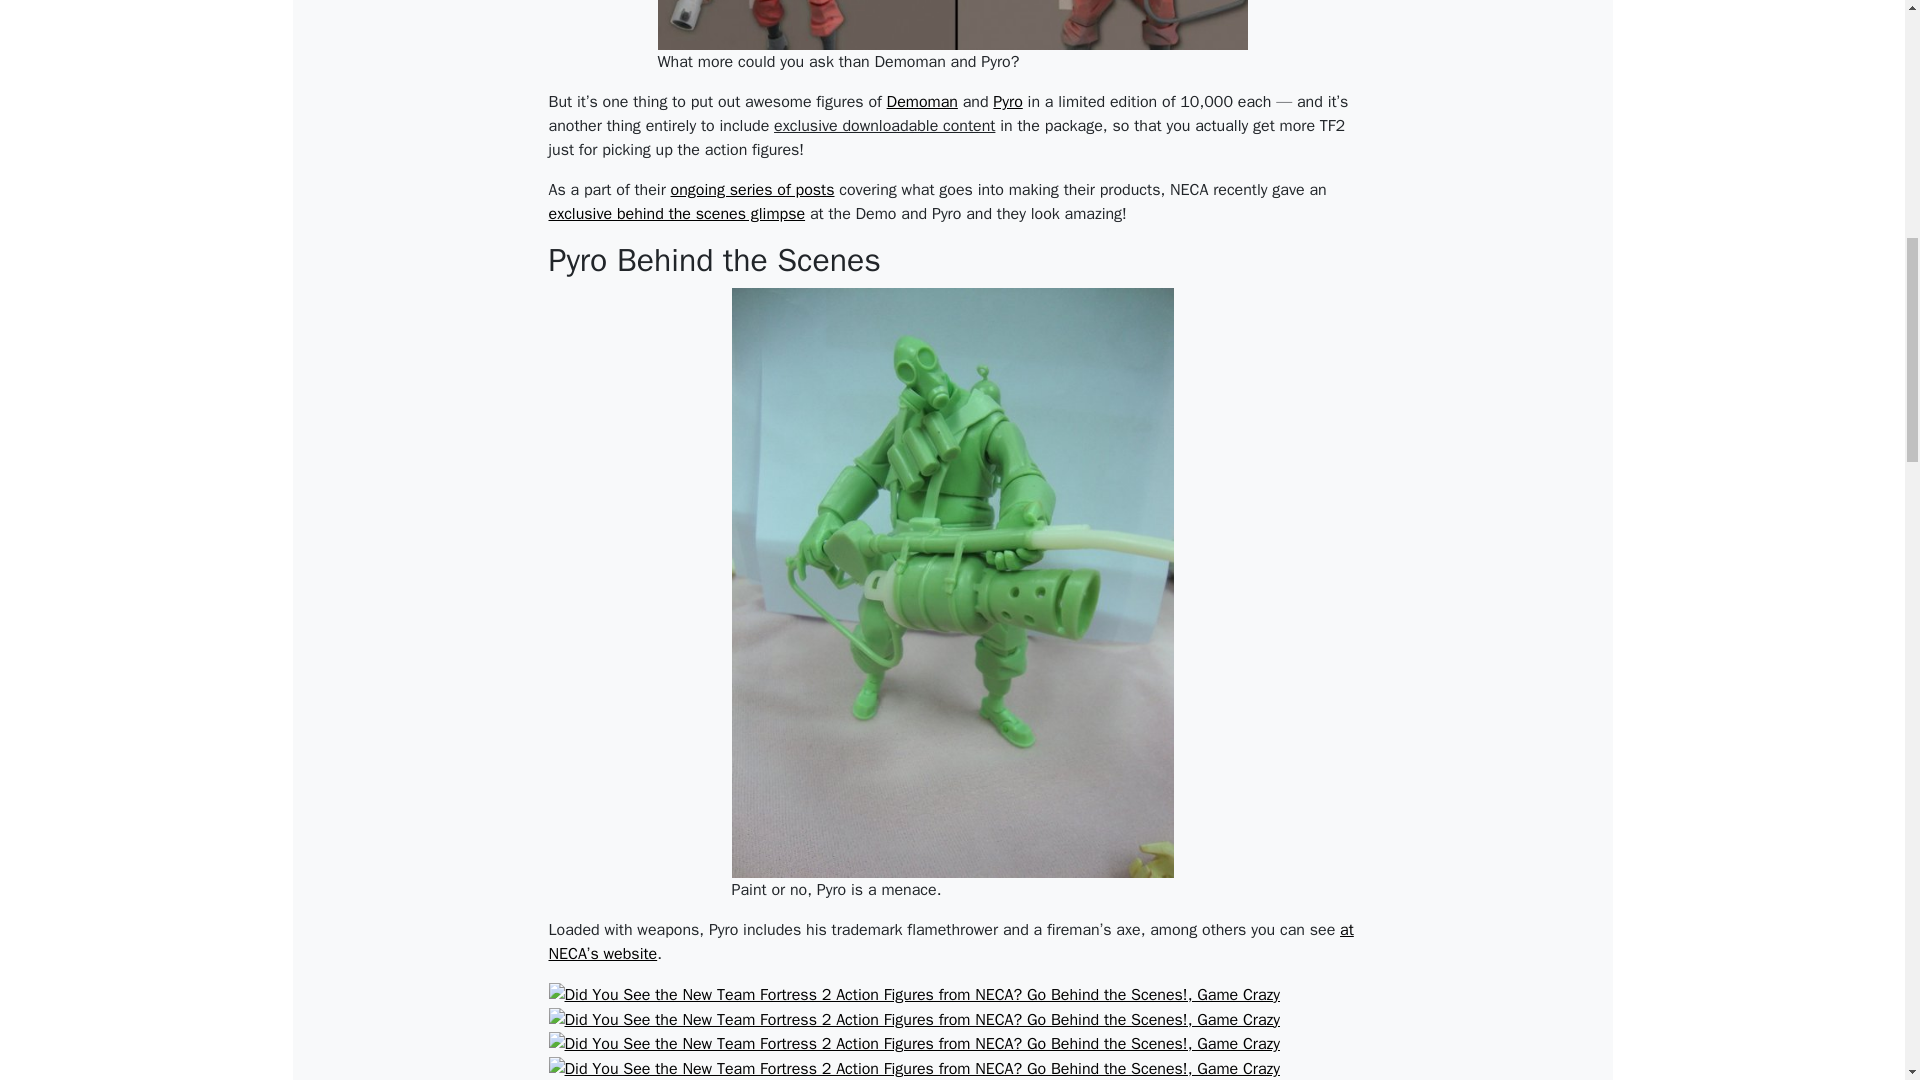 Image resolution: width=1920 pixels, height=1080 pixels. What do you see at coordinates (676, 214) in the screenshot?
I see `NECA Behind The Scenes With Team Fortress 2` at bounding box center [676, 214].